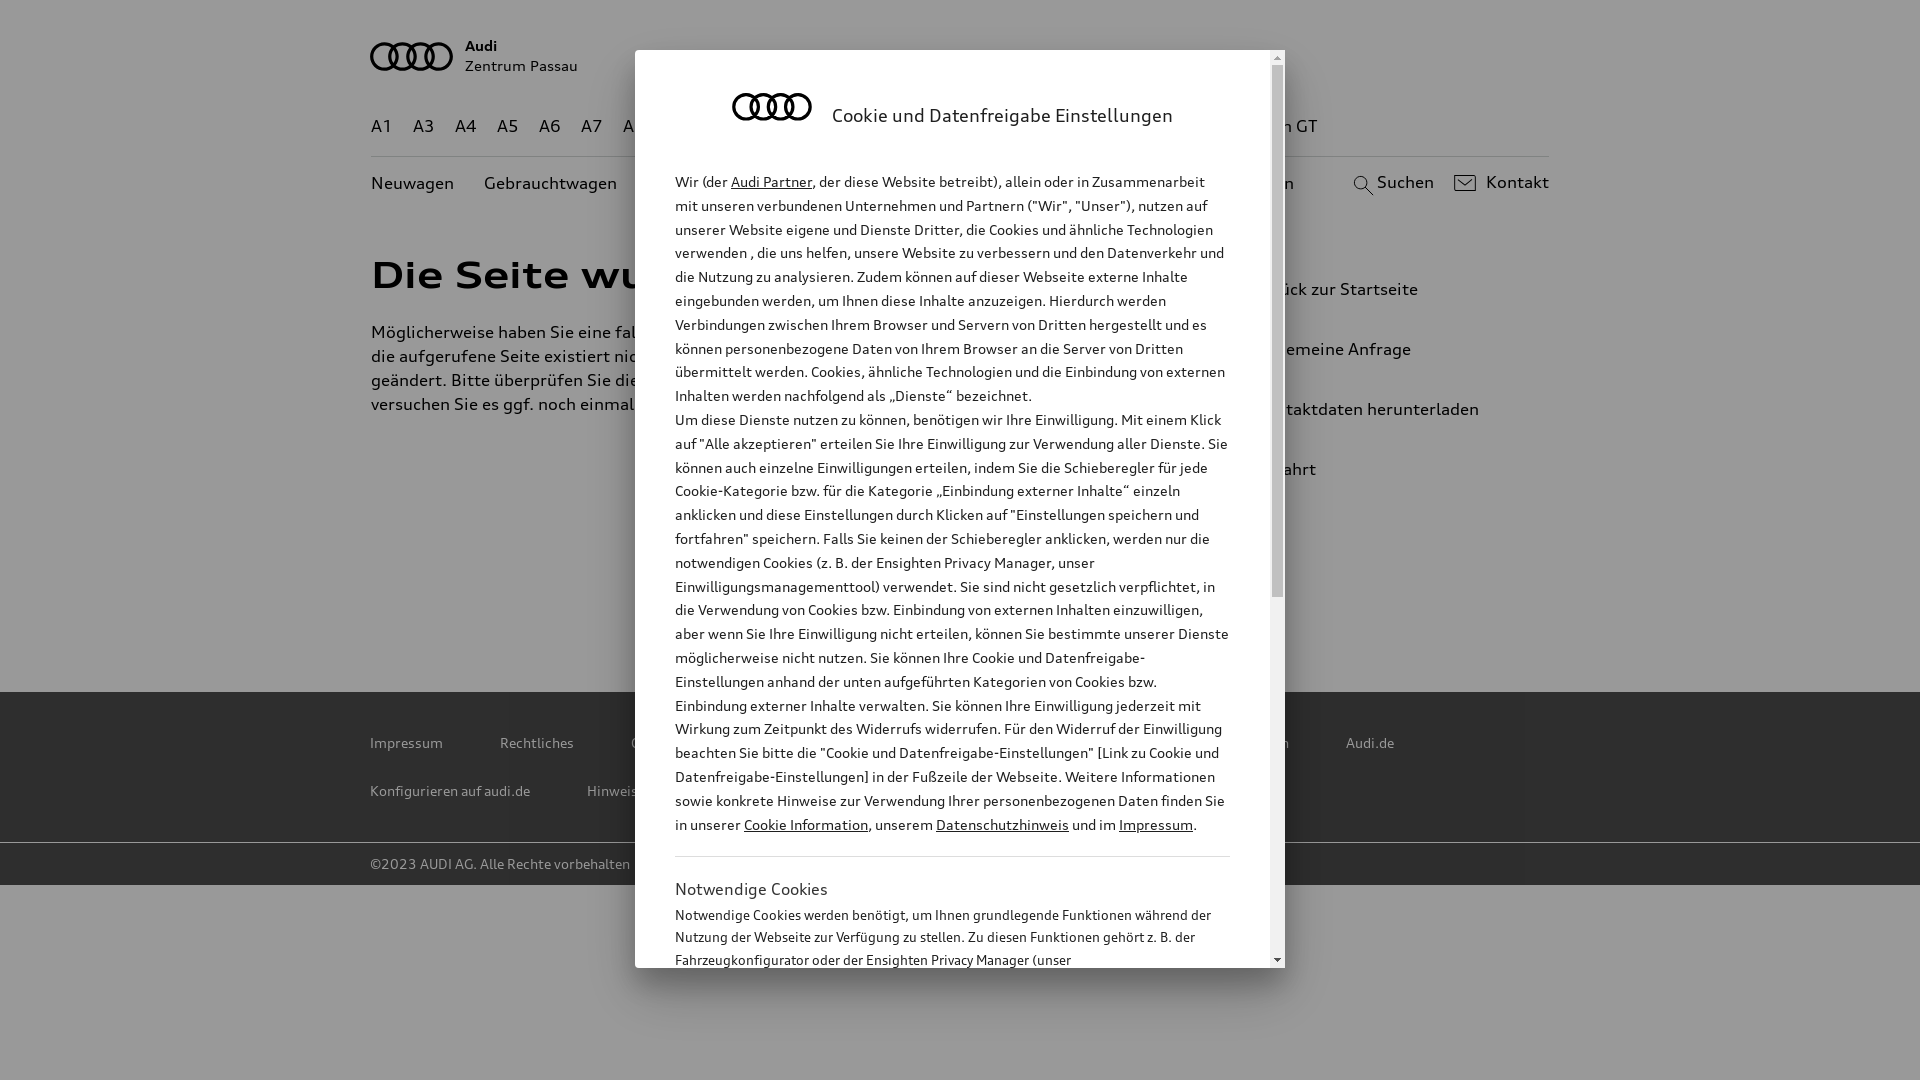  What do you see at coordinates (1376, 349) in the screenshot?
I see `Allgemeine Anfrage` at bounding box center [1376, 349].